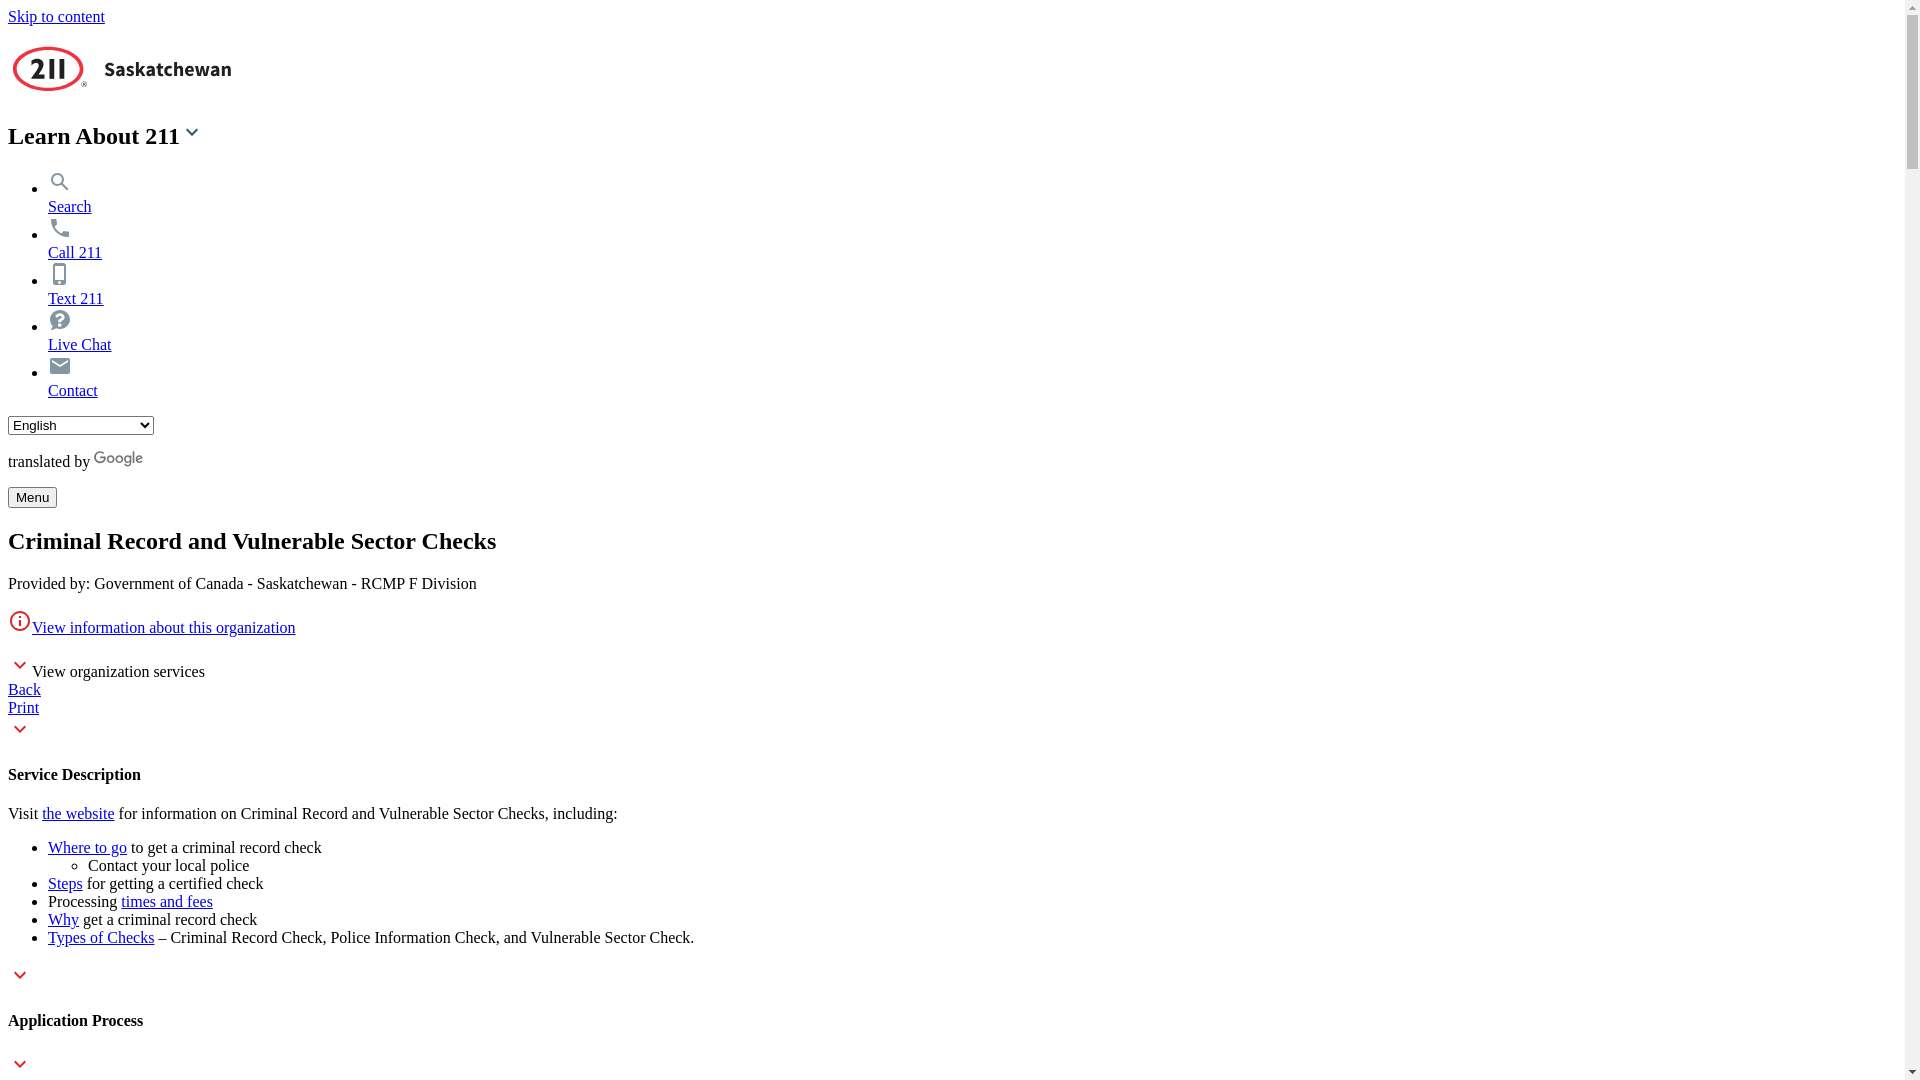  What do you see at coordinates (64, 920) in the screenshot?
I see `Why` at bounding box center [64, 920].